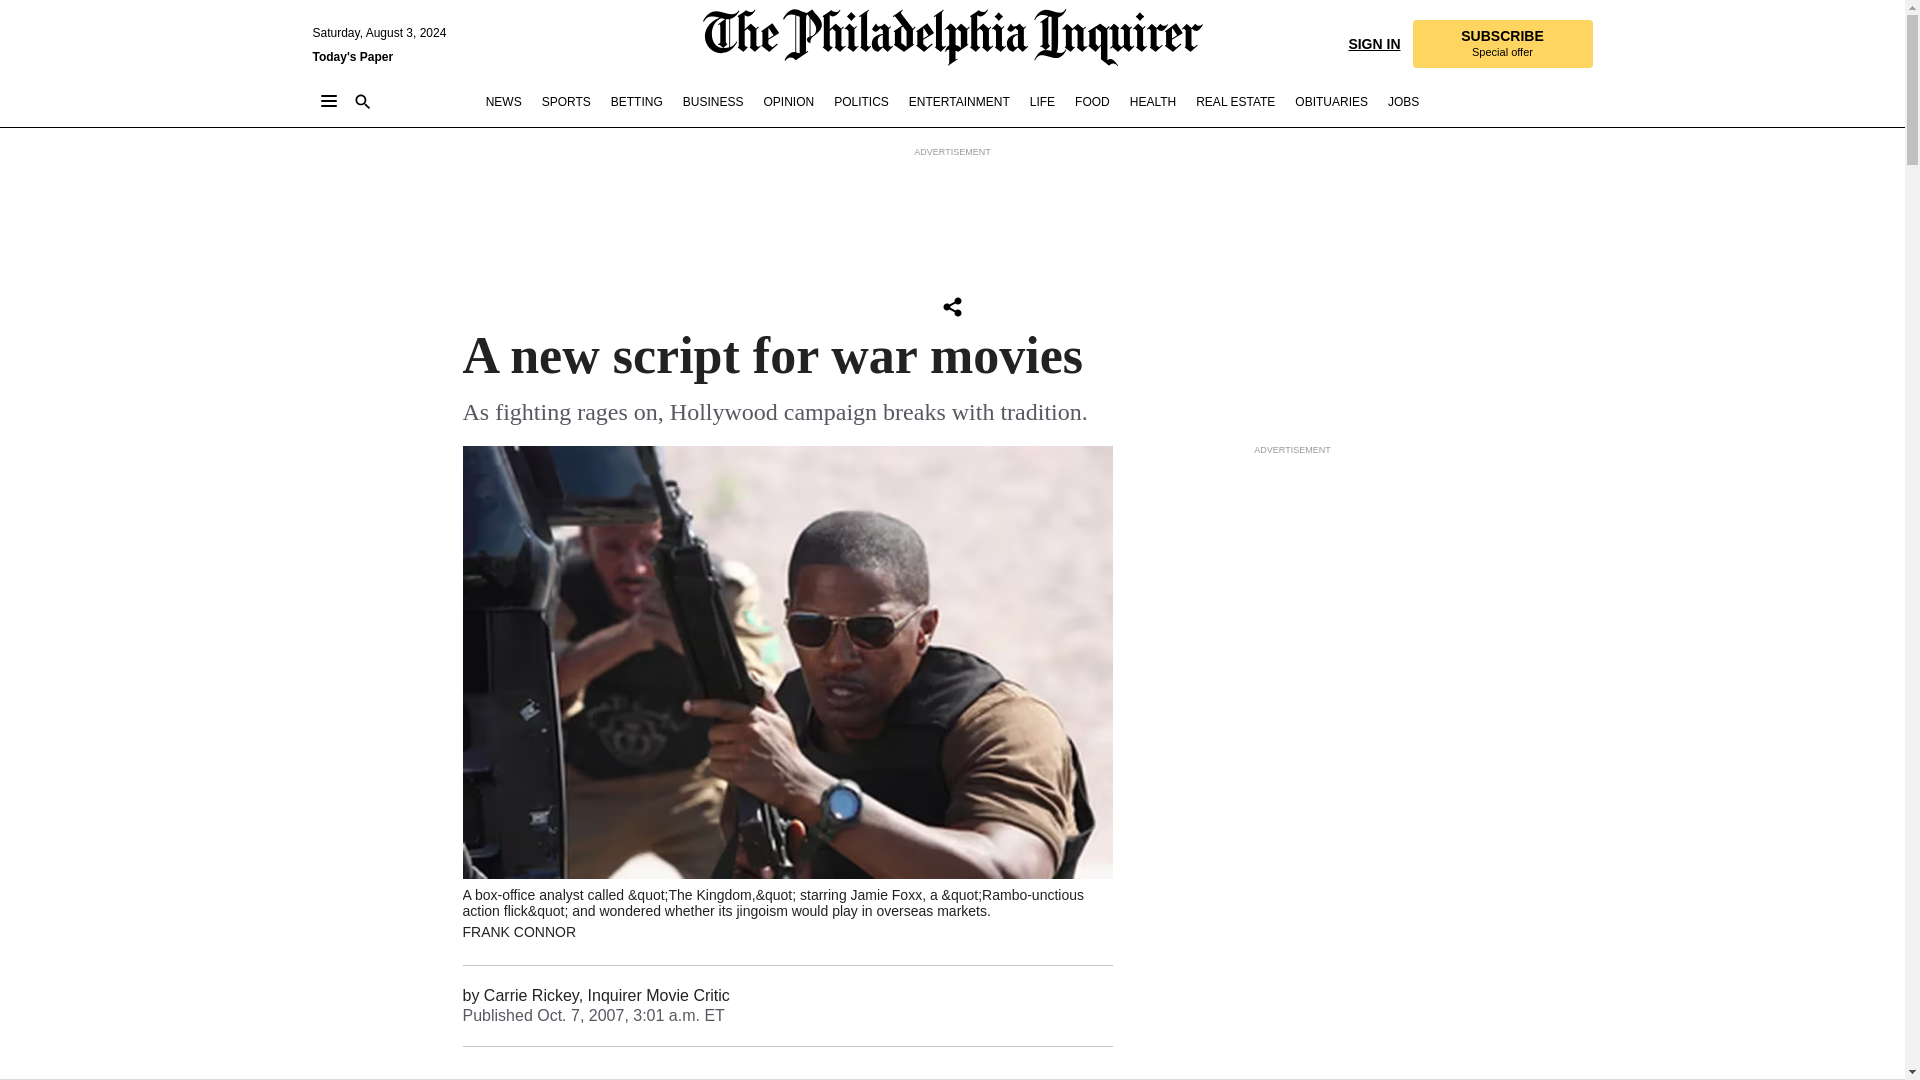 The width and height of the screenshot is (1920, 1080). What do you see at coordinates (1403, 102) in the screenshot?
I see `SPORTS` at bounding box center [1403, 102].